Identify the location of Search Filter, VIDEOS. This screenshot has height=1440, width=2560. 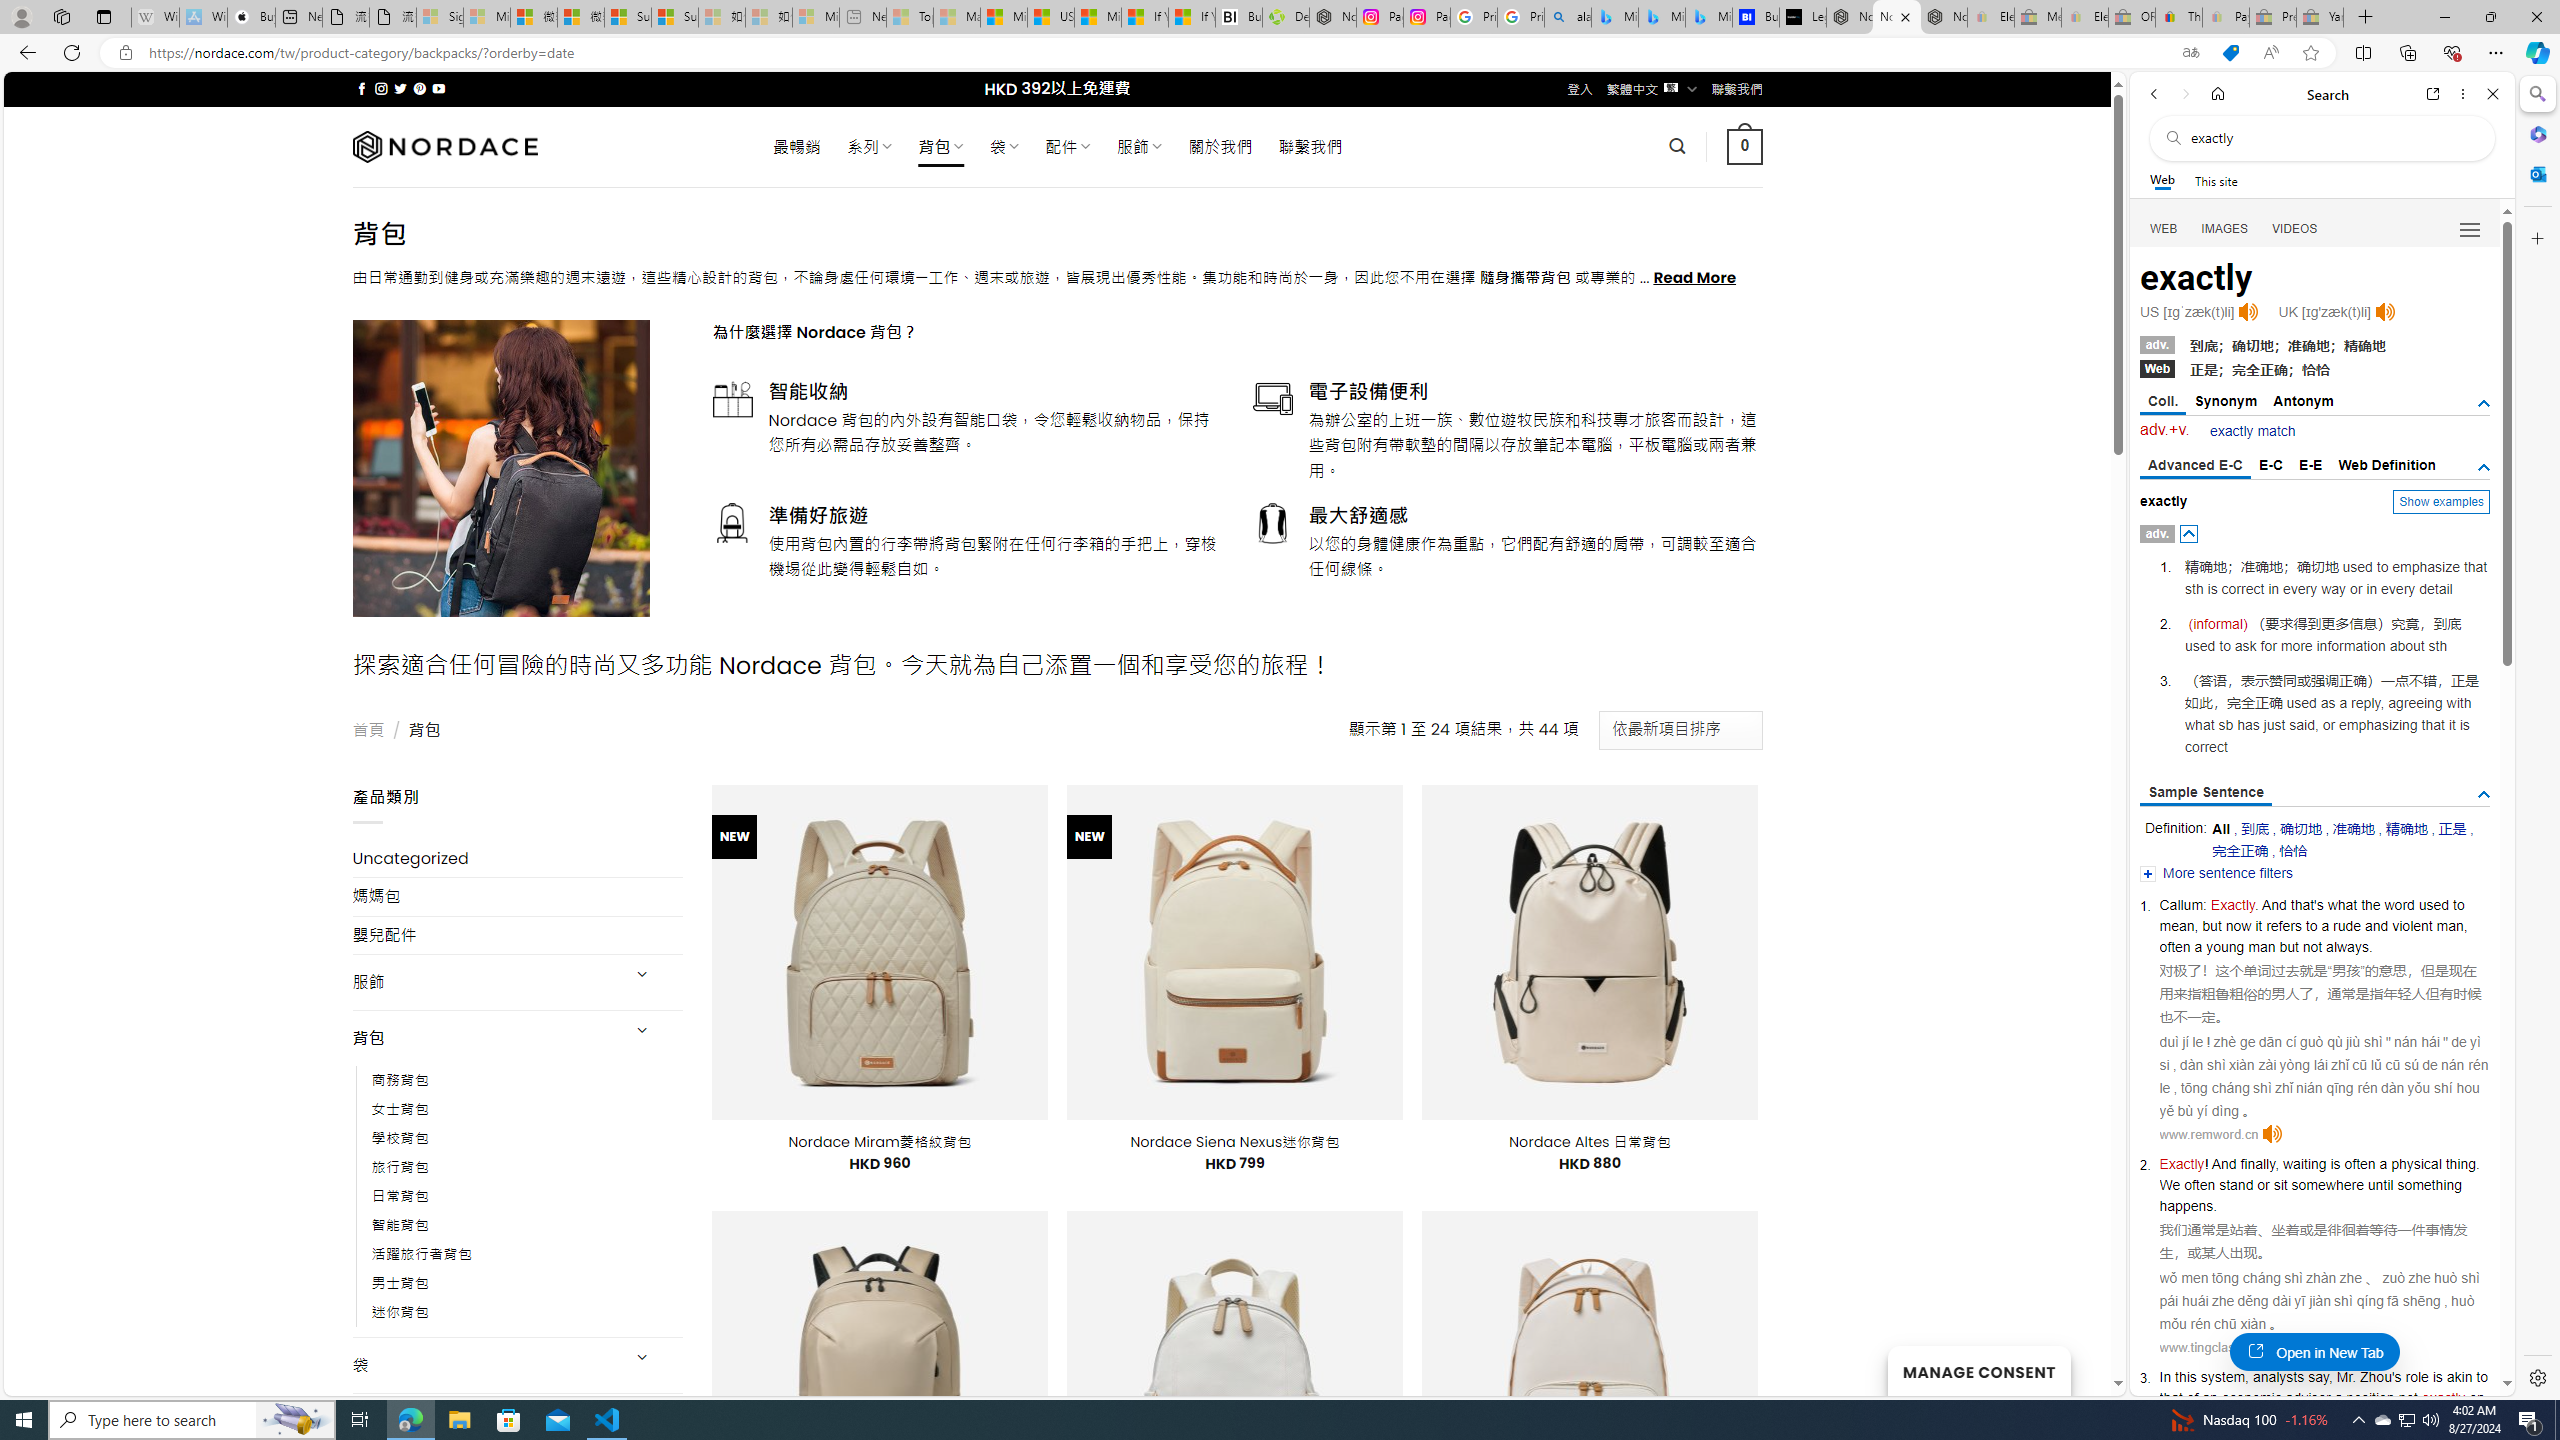
(2294, 228).